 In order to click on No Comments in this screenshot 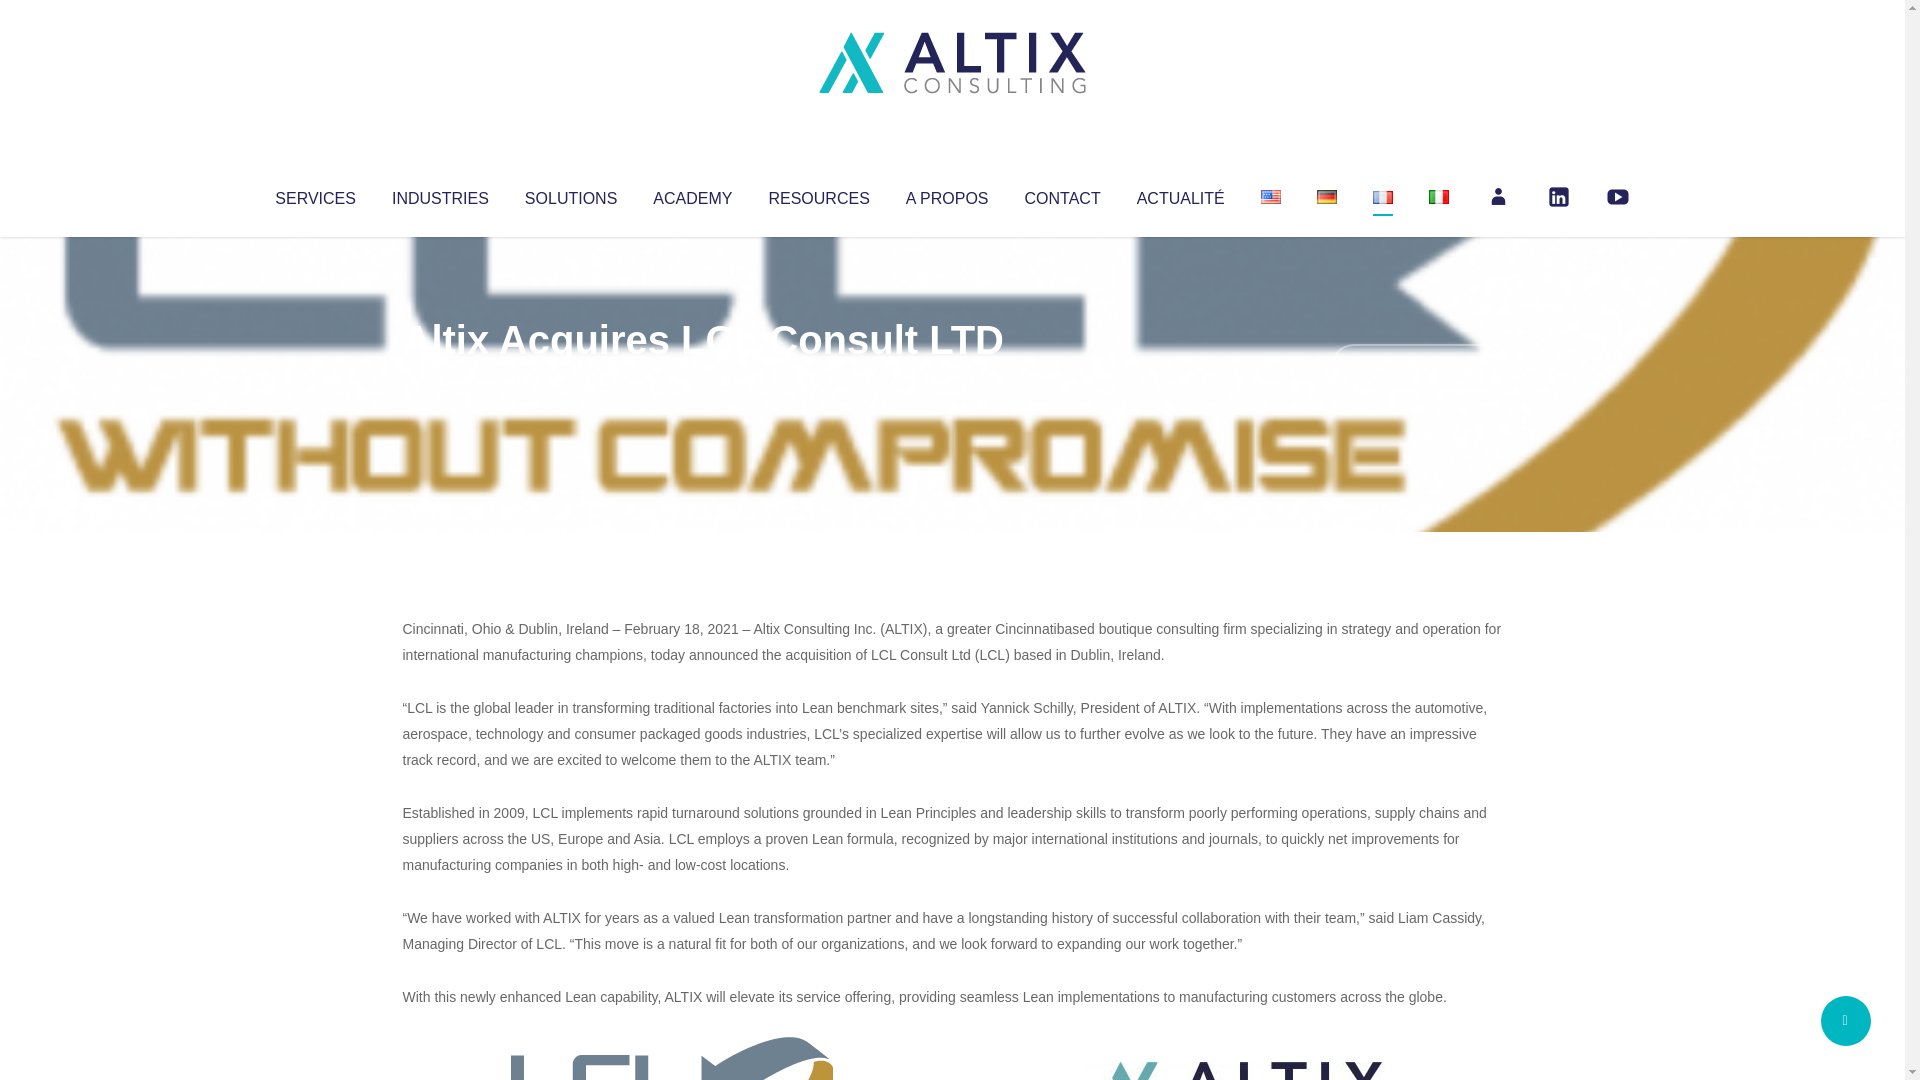, I will do `click(1416, 366)`.